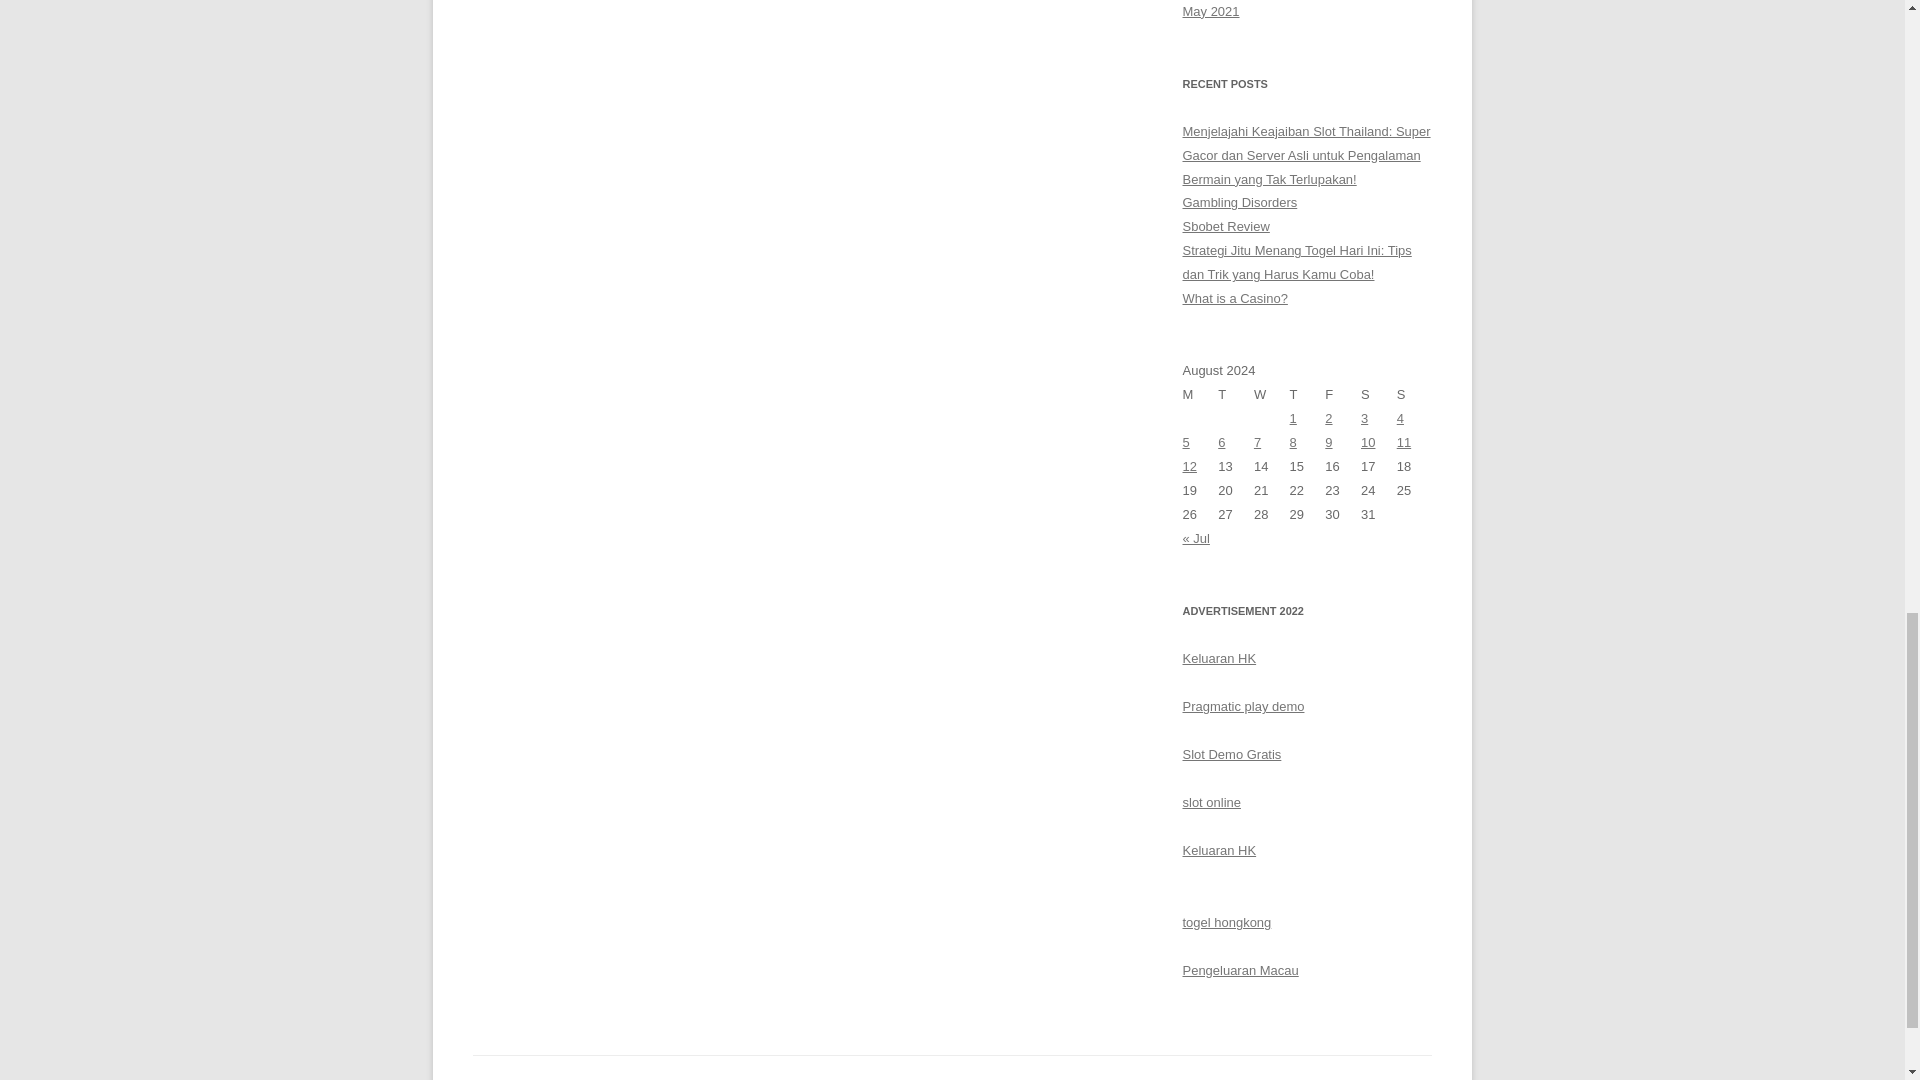  I want to click on Friday, so click(1342, 395).